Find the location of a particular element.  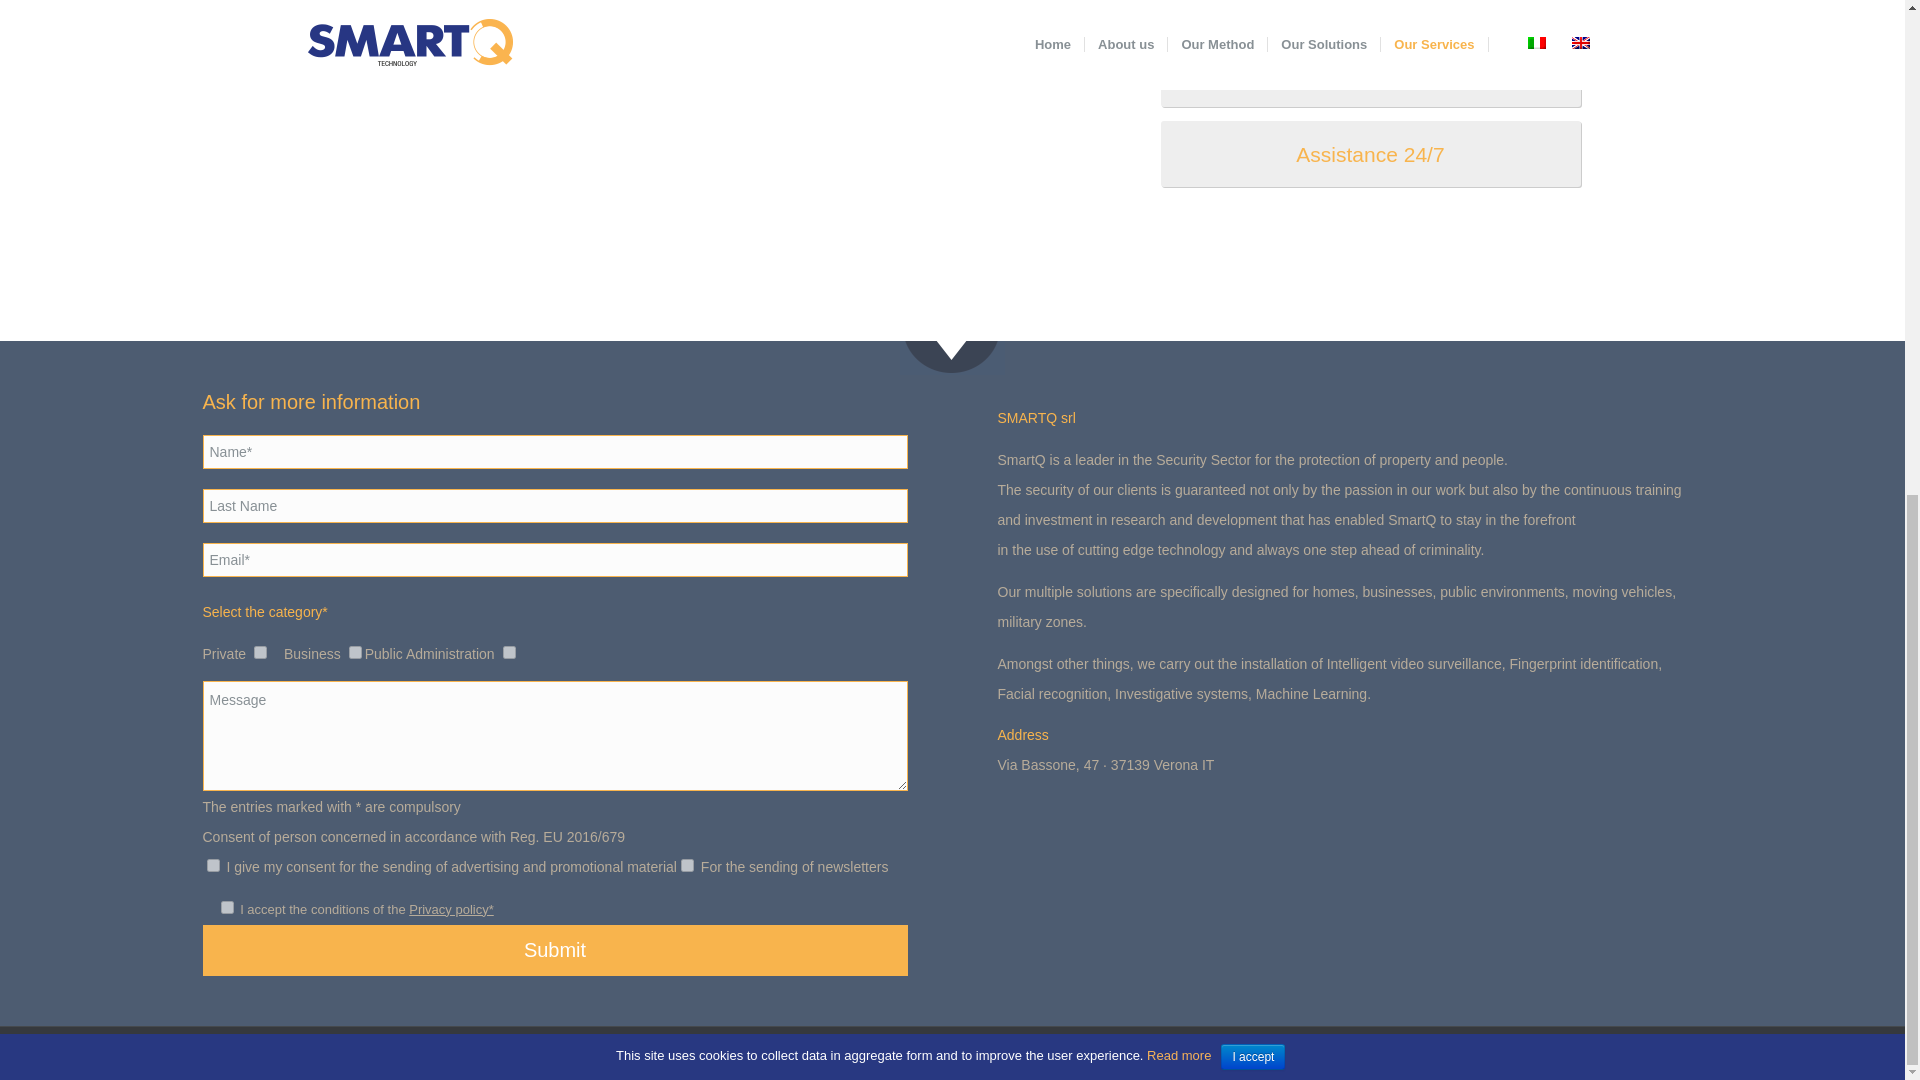

Maintenance is located at coordinates (1370, 74).